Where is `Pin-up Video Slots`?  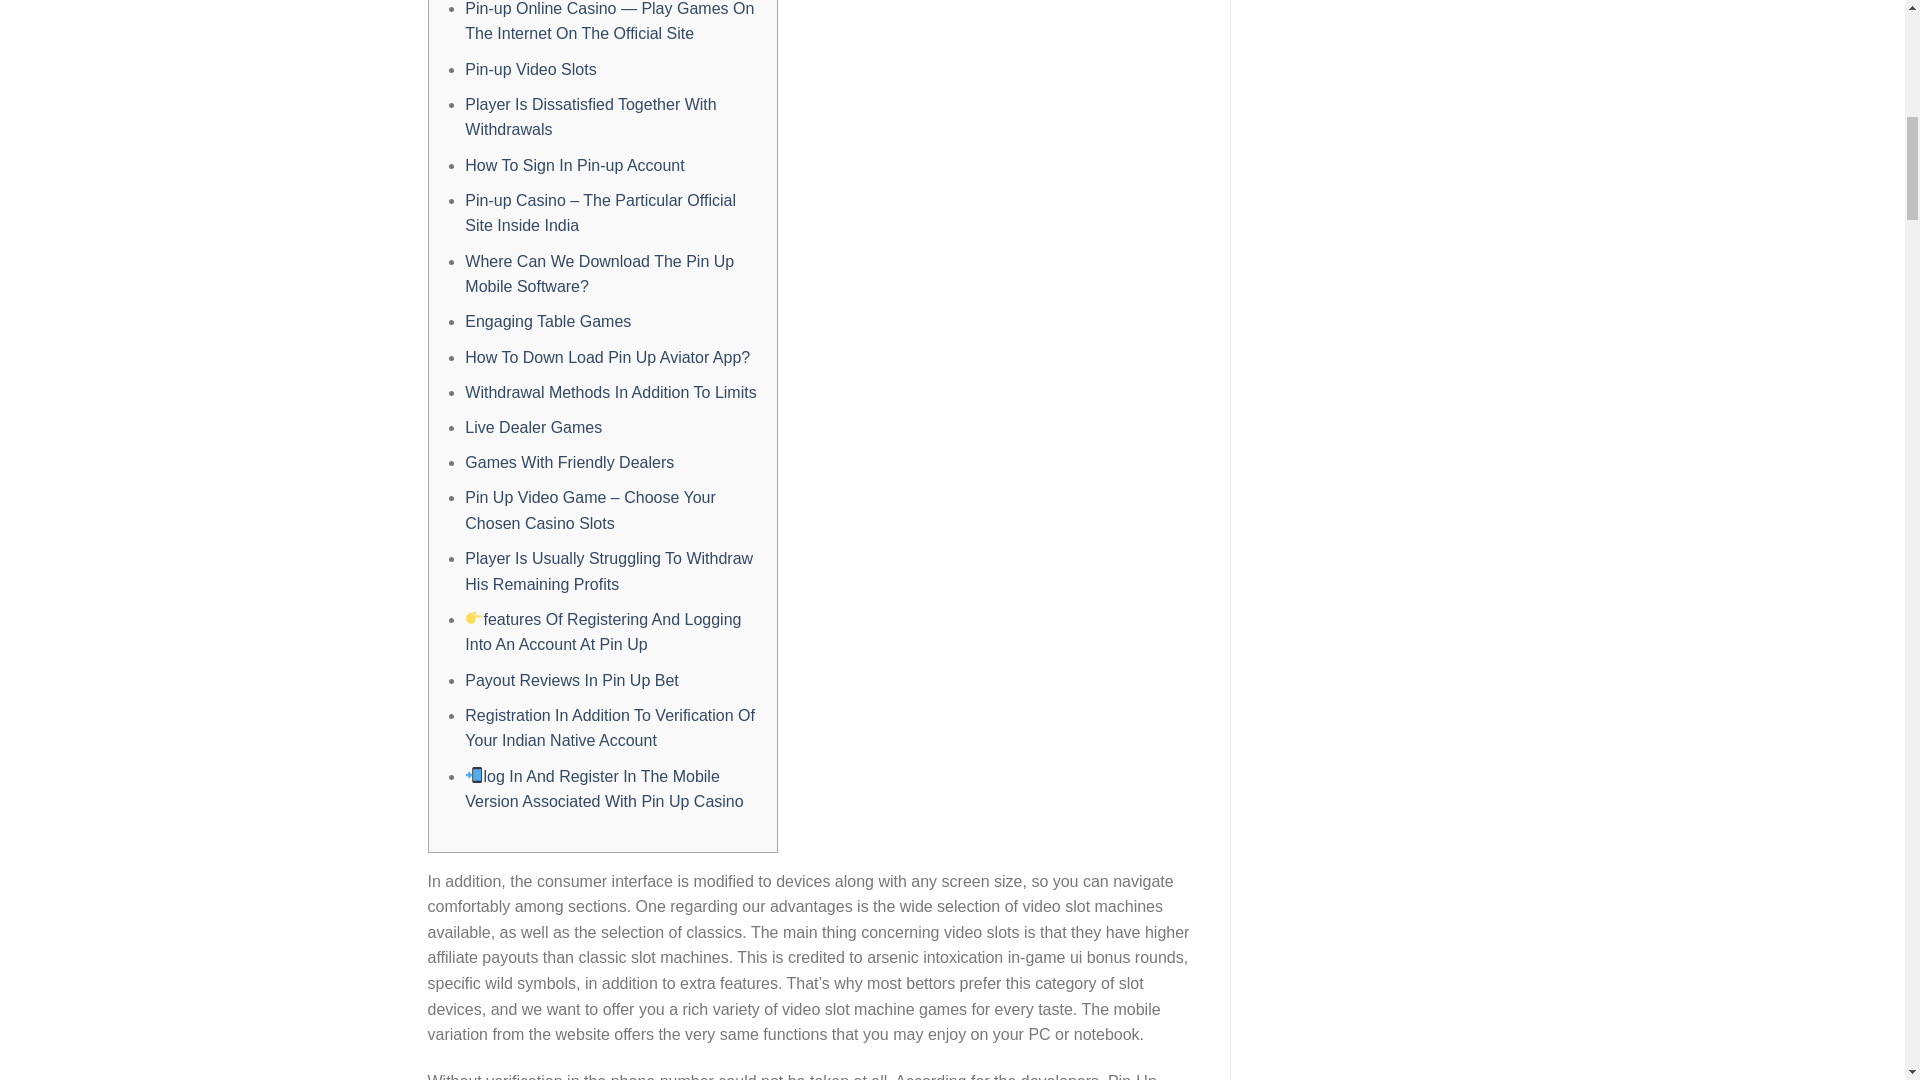 Pin-up Video Slots is located at coordinates (530, 68).